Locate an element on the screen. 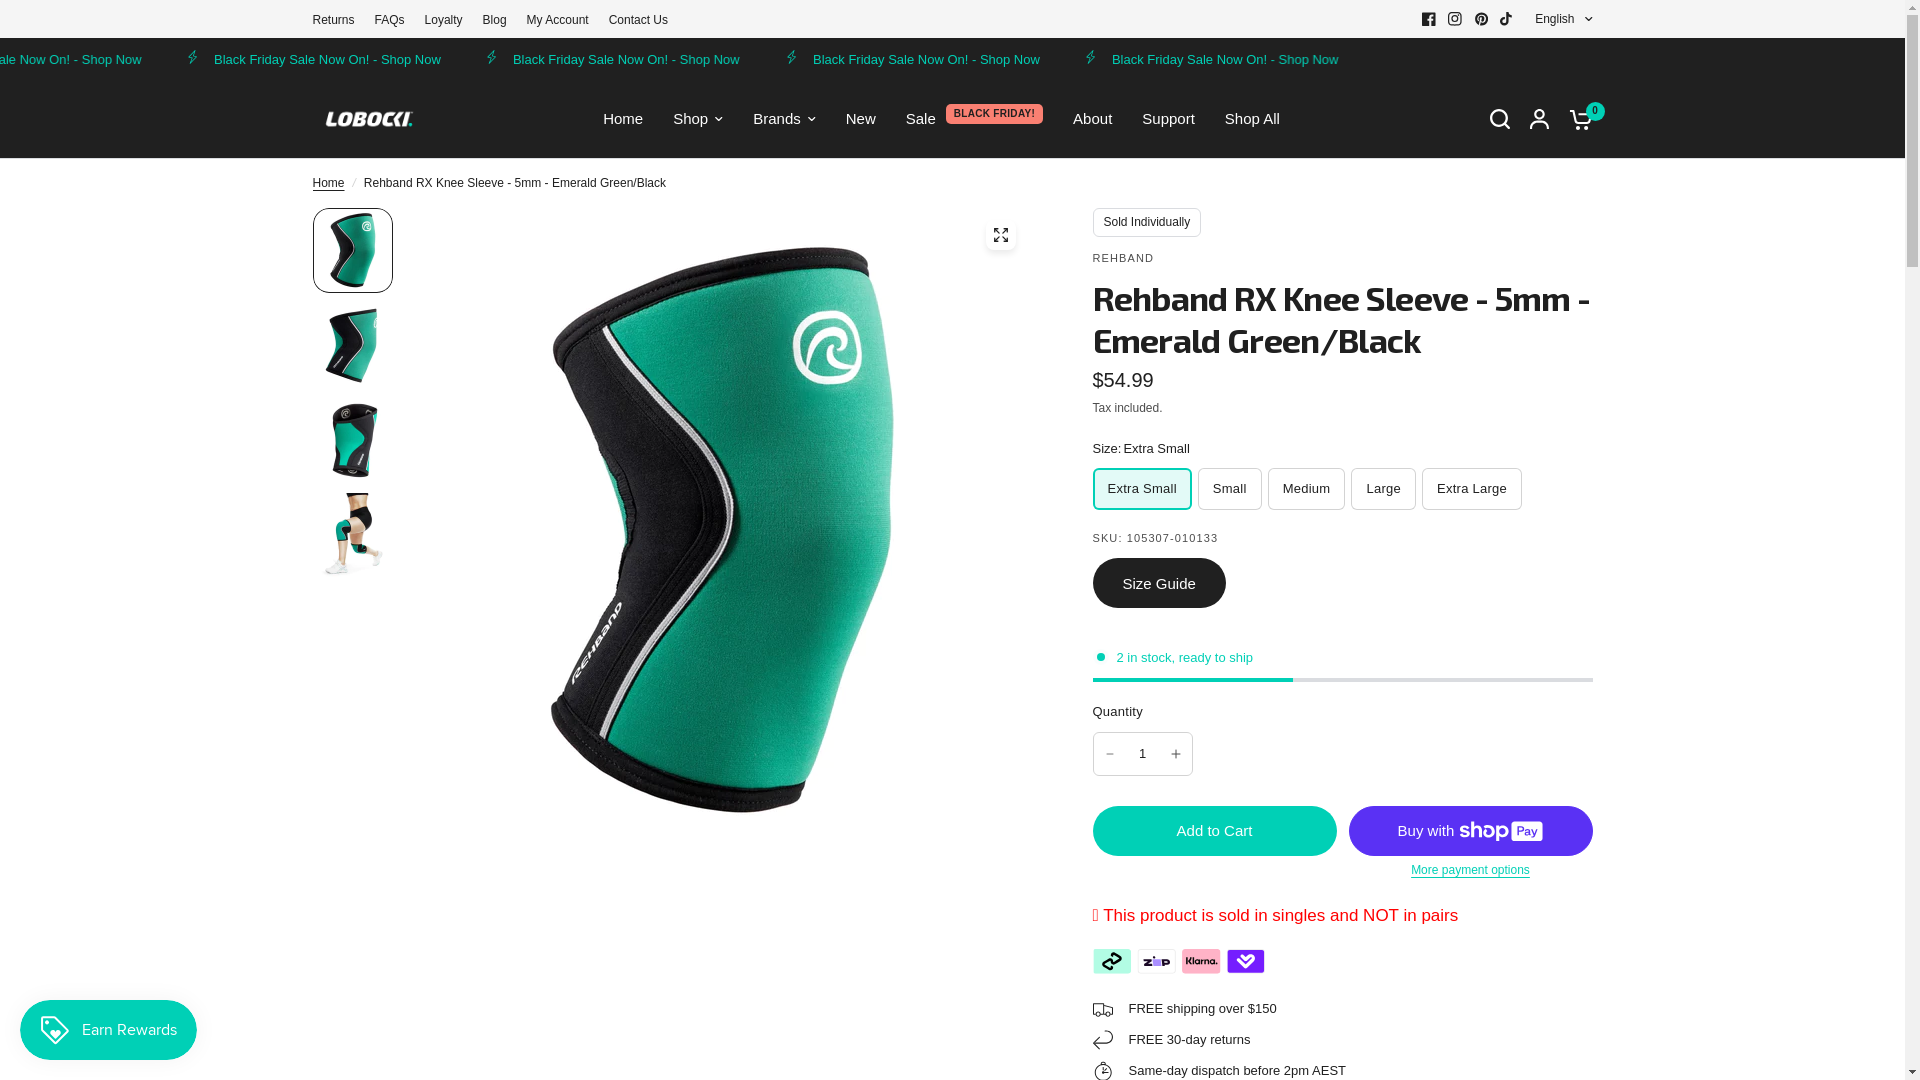 This screenshot has width=1920, height=1080. English is located at coordinates (1564, 19).